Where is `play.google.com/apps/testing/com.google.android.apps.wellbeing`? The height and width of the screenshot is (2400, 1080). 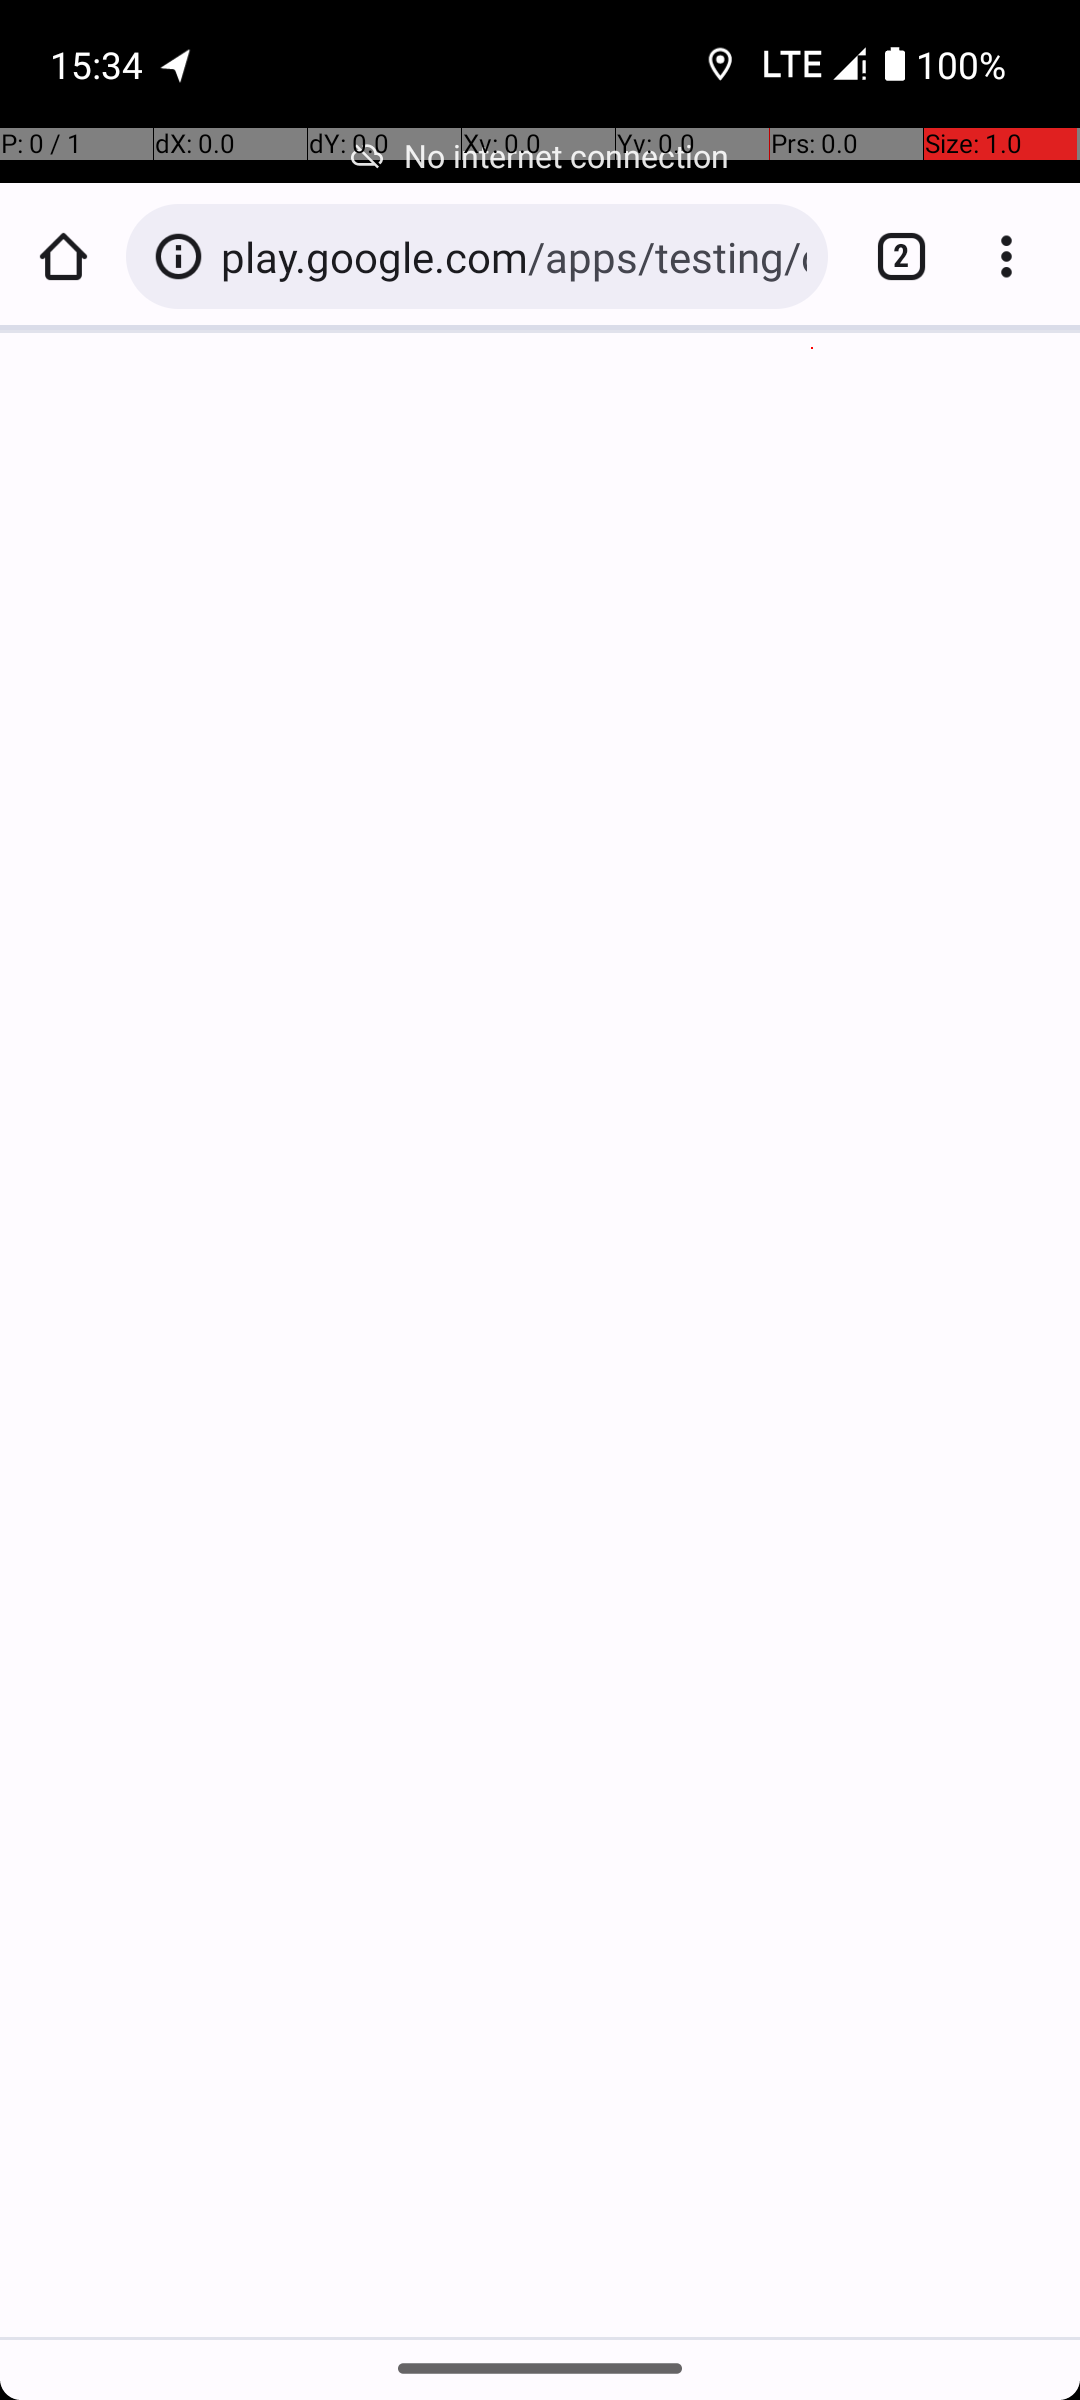
play.google.com/apps/testing/com.google.android.apps.wellbeing is located at coordinates (514, 256).